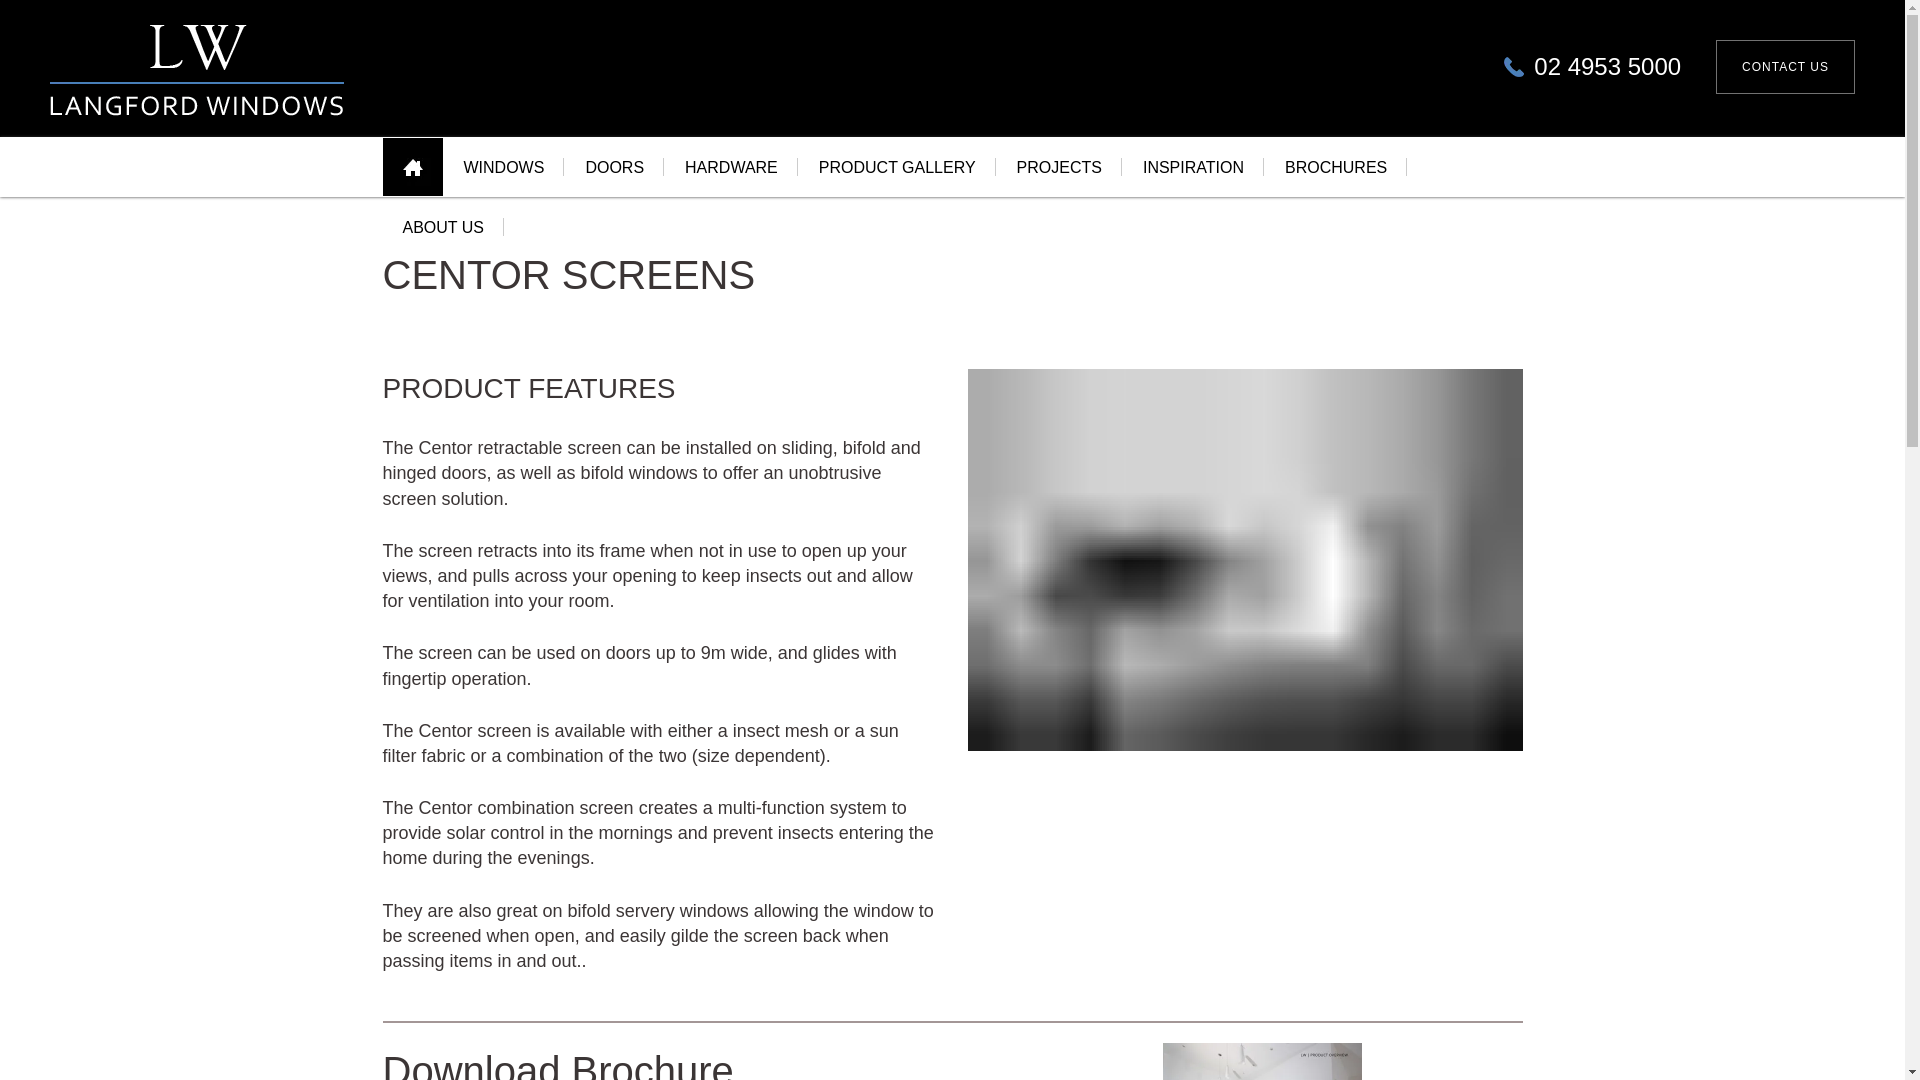 The width and height of the screenshot is (1920, 1080). What do you see at coordinates (897, 166) in the screenshot?
I see `PRODUCT GALLERY` at bounding box center [897, 166].